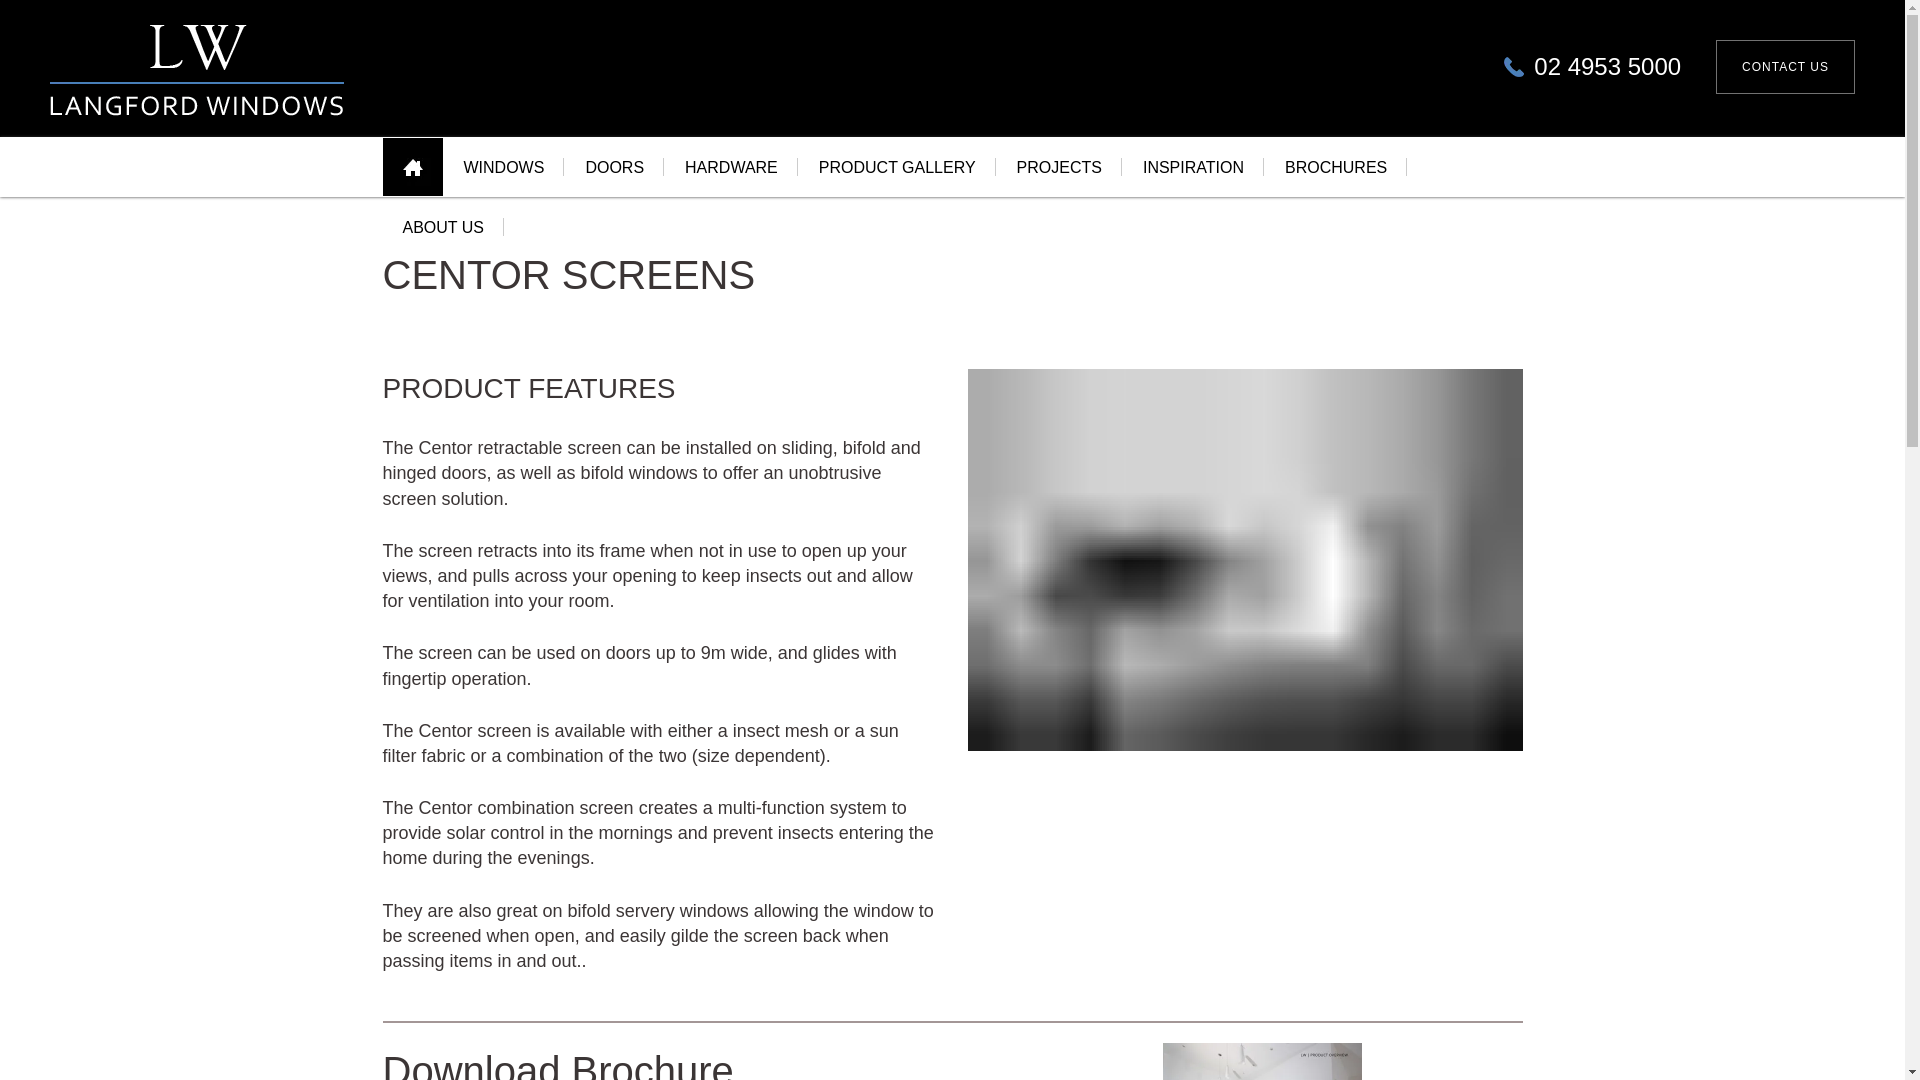 The width and height of the screenshot is (1920, 1080). What do you see at coordinates (897, 166) in the screenshot?
I see `PRODUCT GALLERY` at bounding box center [897, 166].